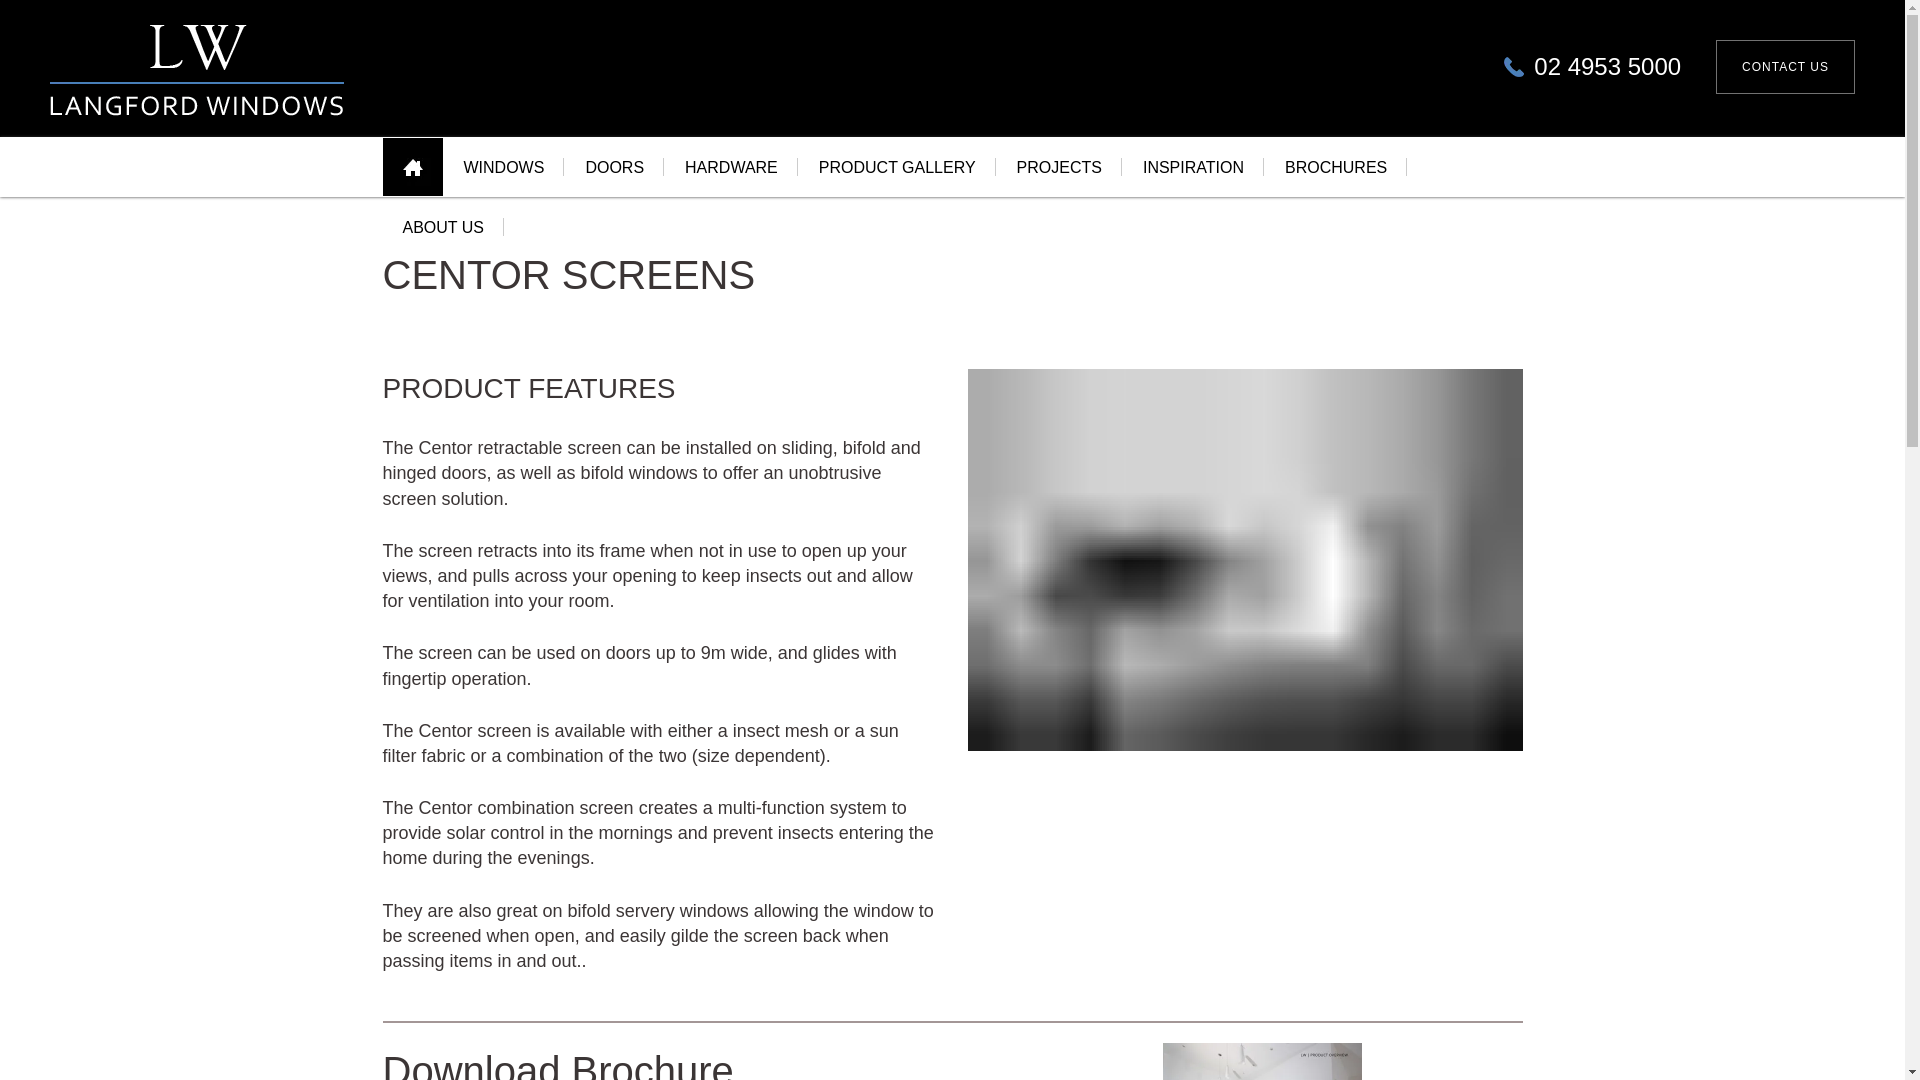 The width and height of the screenshot is (1920, 1080). What do you see at coordinates (897, 166) in the screenshot?
I see `PRODUCT GALLERY` at bounding box center [897, 166].